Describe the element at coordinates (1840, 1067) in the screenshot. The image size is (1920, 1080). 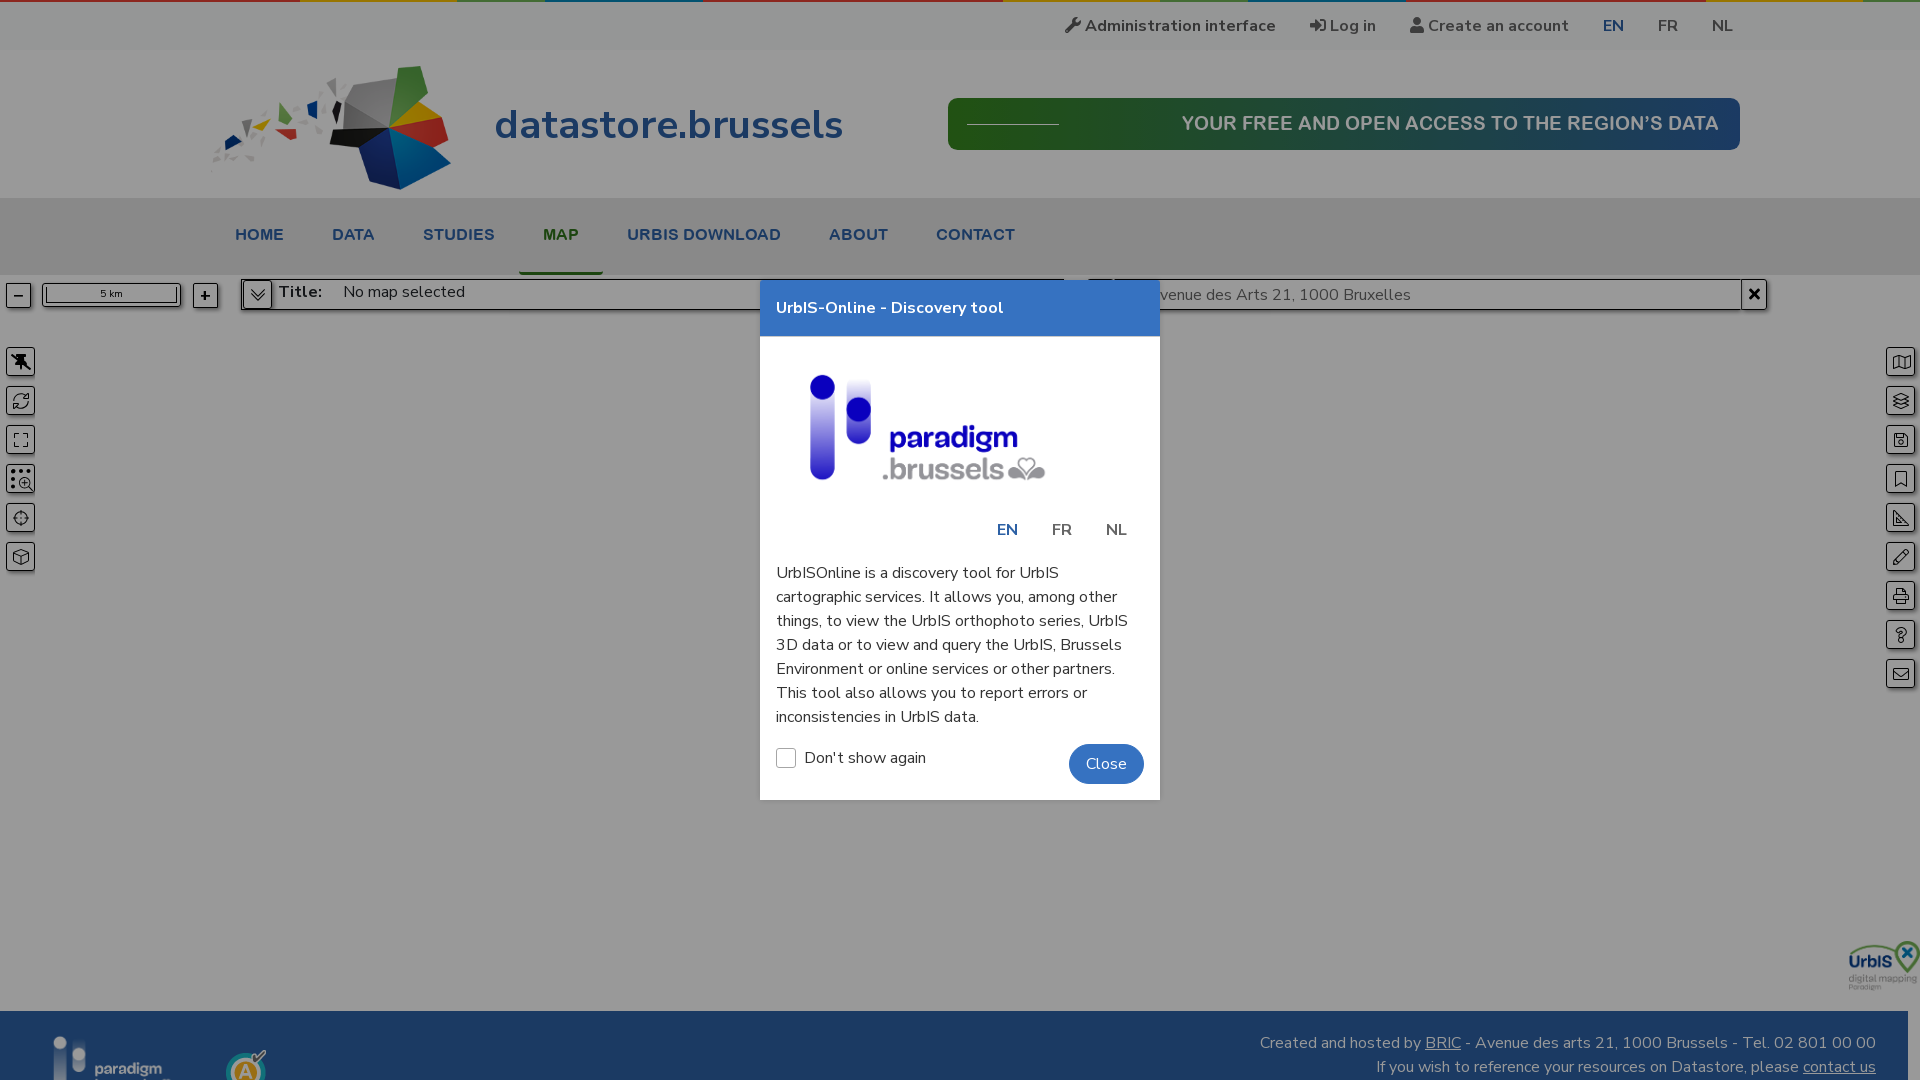
I see `contact us` at that location.